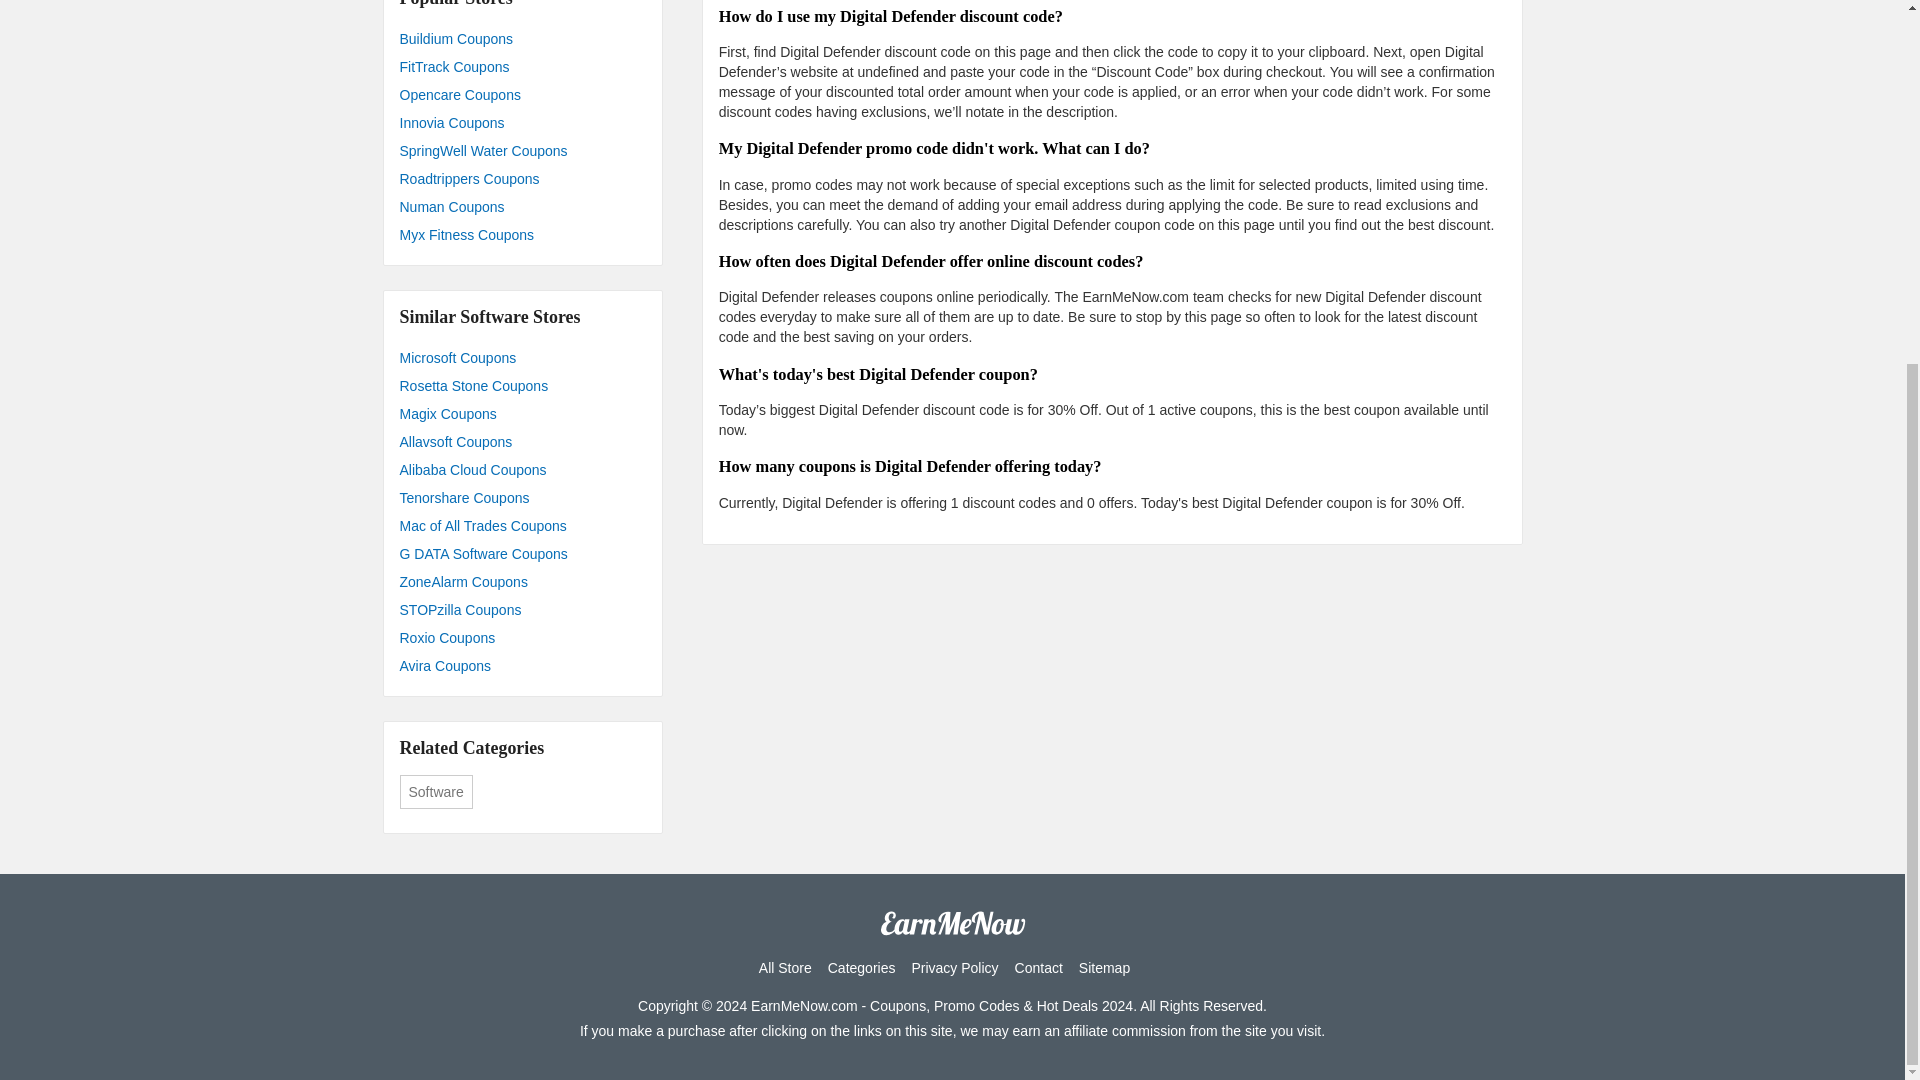 The image size is (1920, 1080). I want to click on Privacy Policy, so click(954, 968).